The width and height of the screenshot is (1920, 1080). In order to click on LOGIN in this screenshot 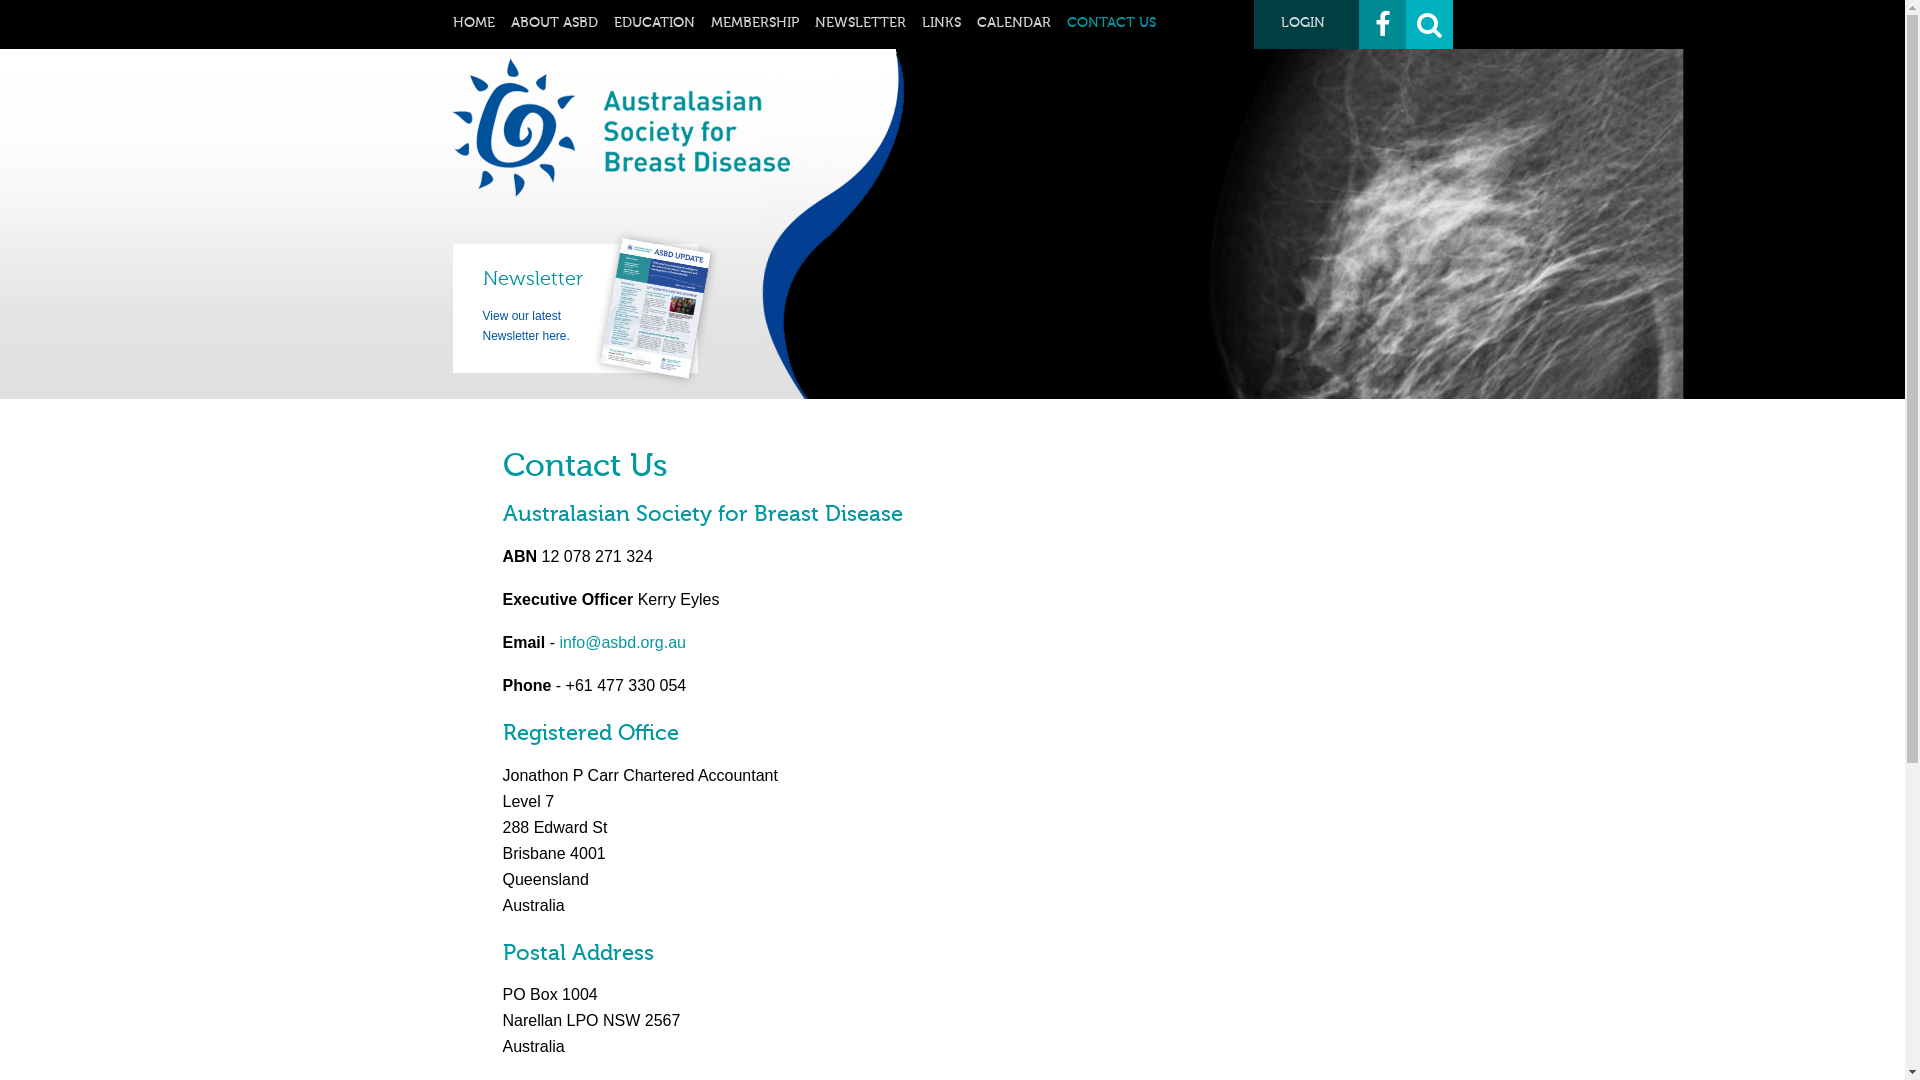, I will do `click(1306, 24)`.